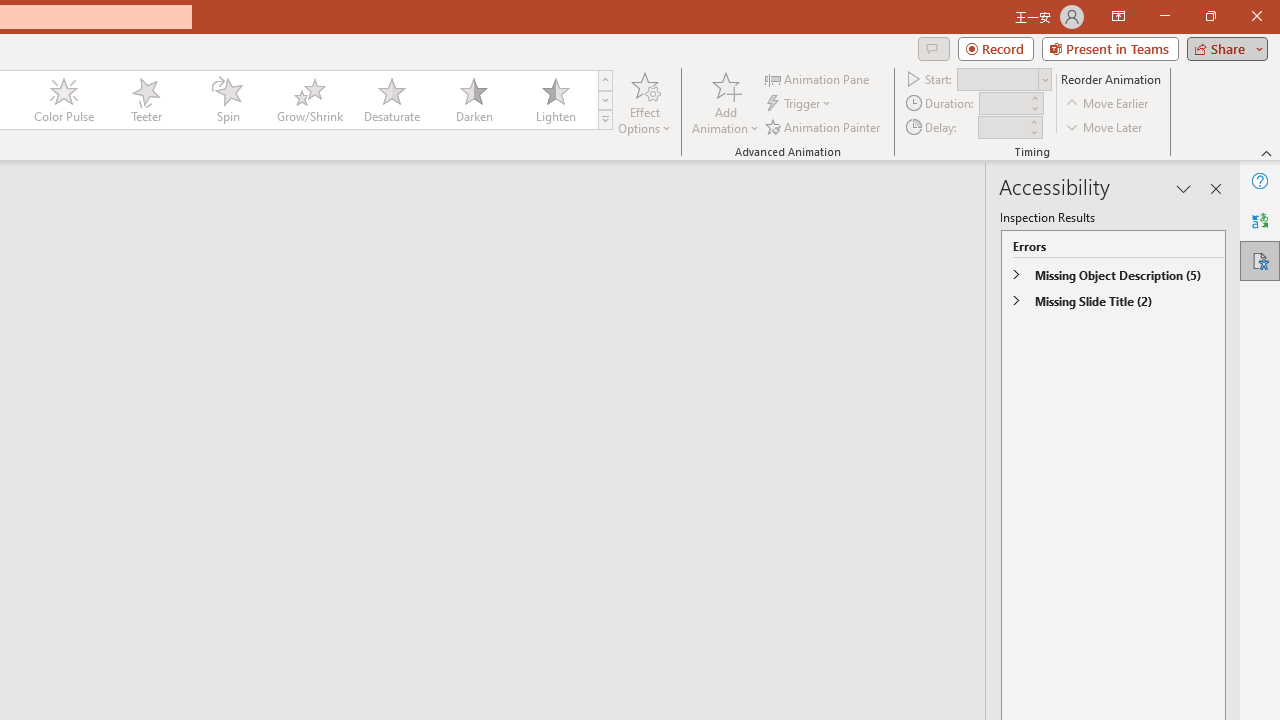  I want to click on Animation Painter, so click(824, 126).